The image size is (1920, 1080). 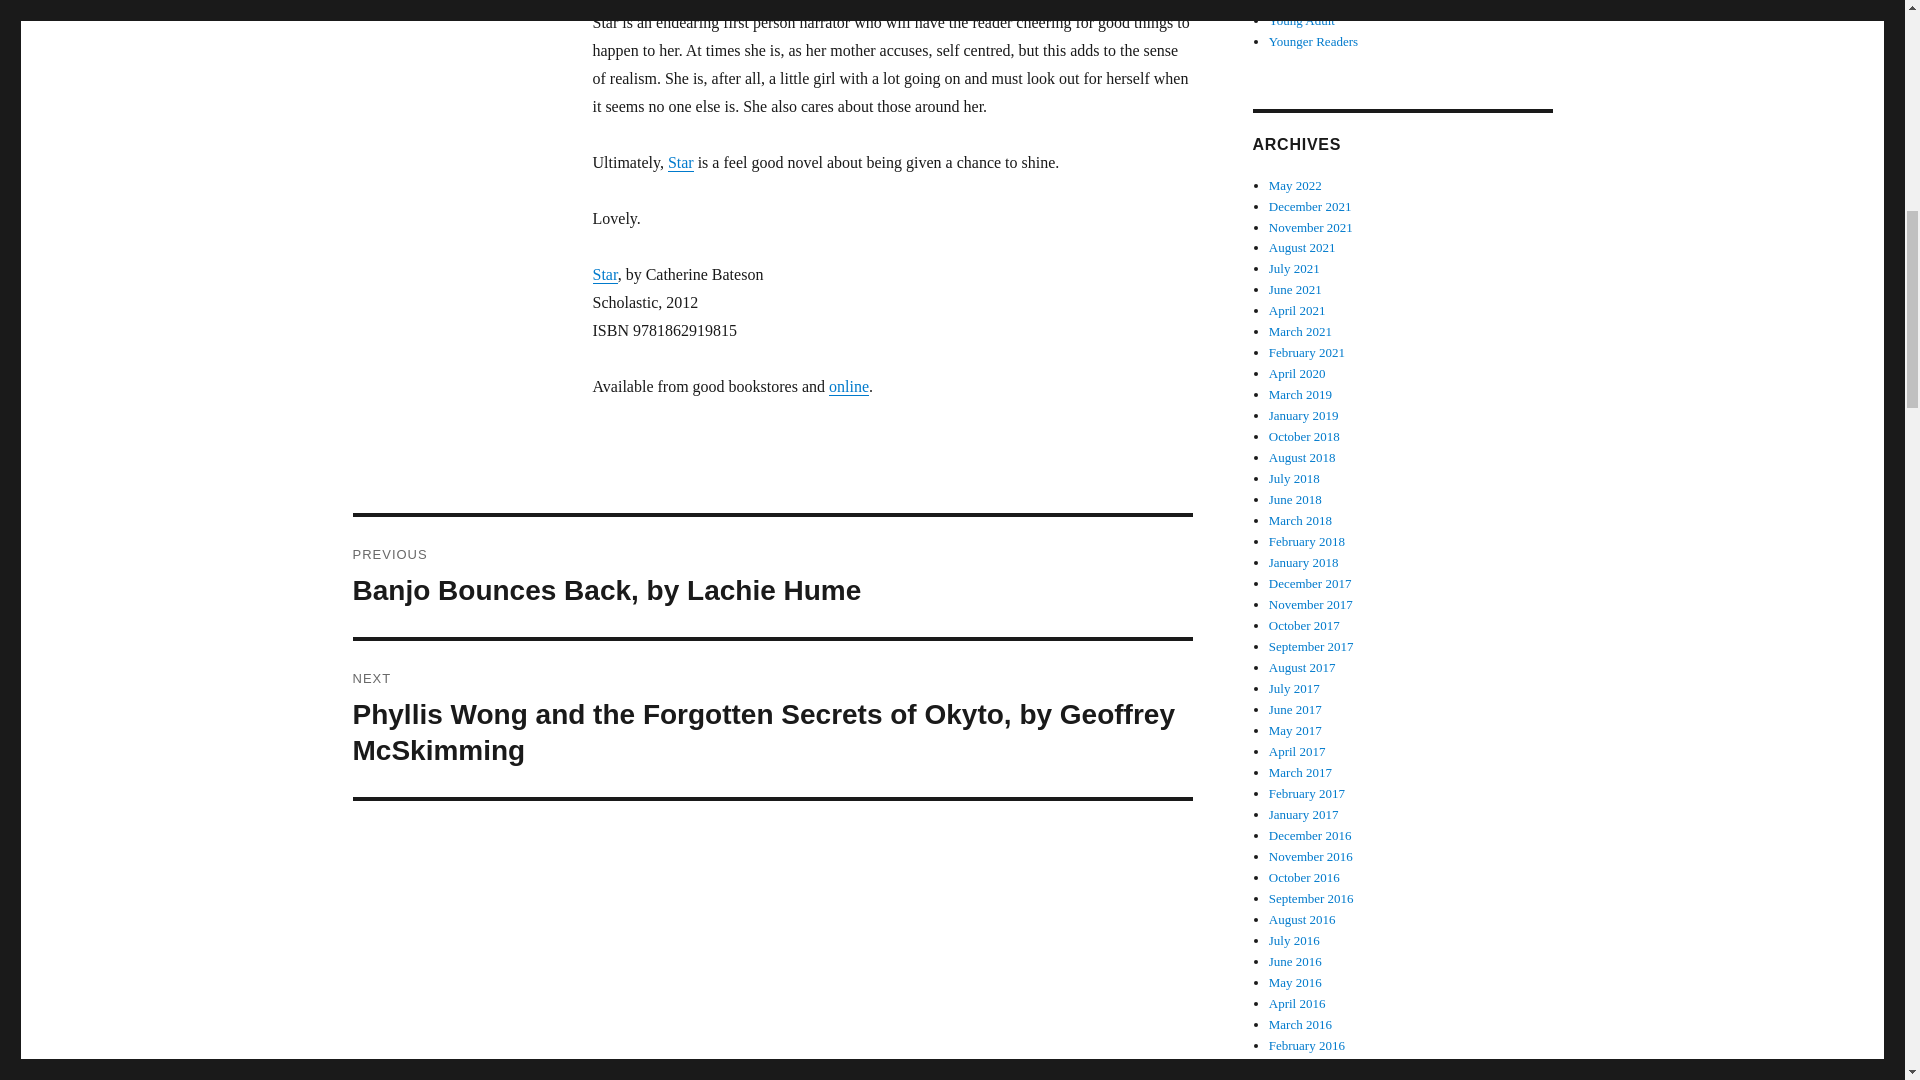 I want to click on November 2021, so click(x=1311, y=228).